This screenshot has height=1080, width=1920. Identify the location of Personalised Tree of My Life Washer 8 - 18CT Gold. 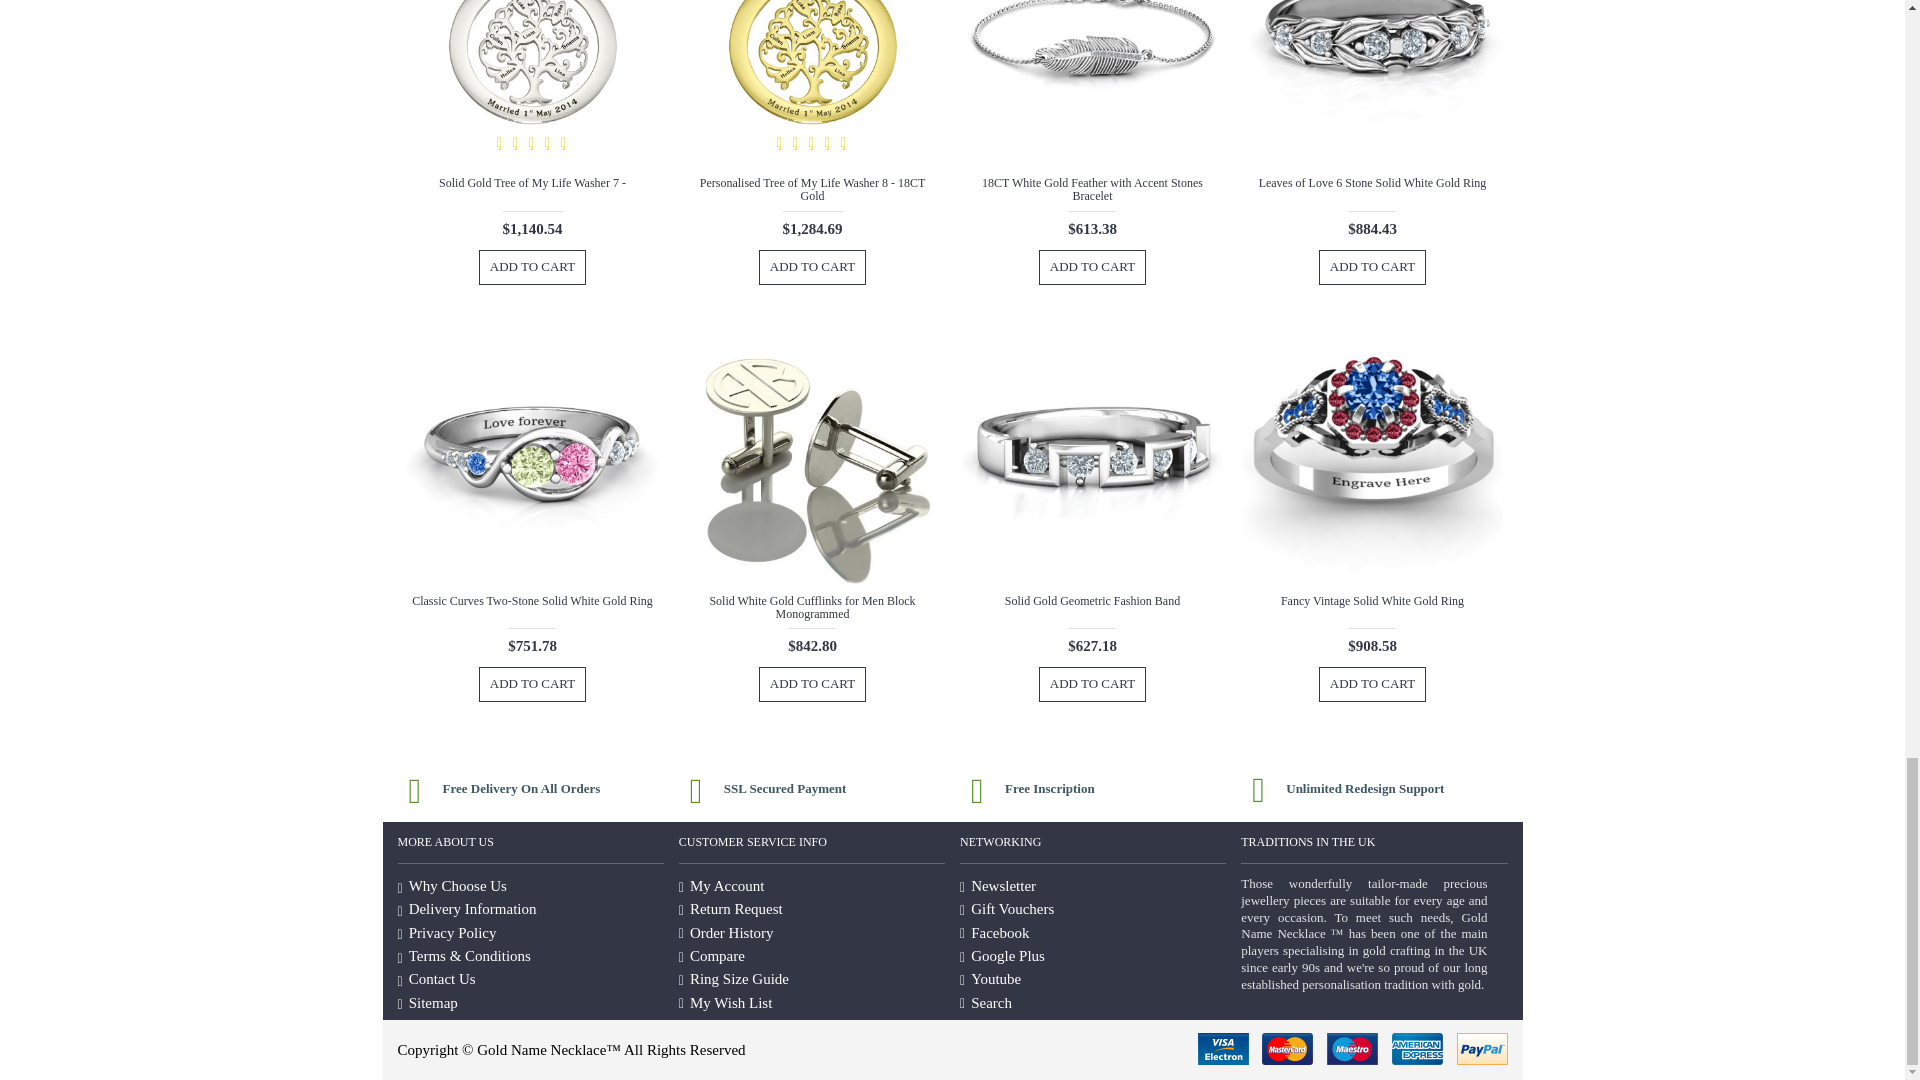
(812, 84).